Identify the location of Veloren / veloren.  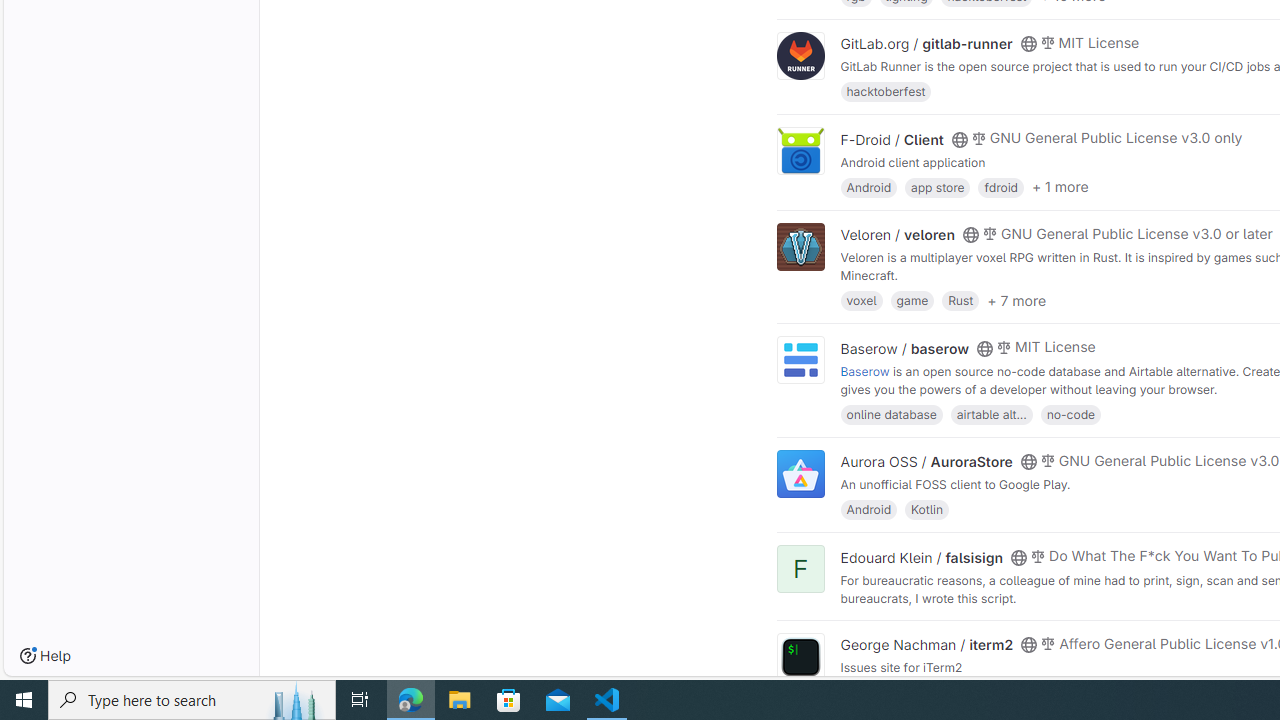
(898, 235).